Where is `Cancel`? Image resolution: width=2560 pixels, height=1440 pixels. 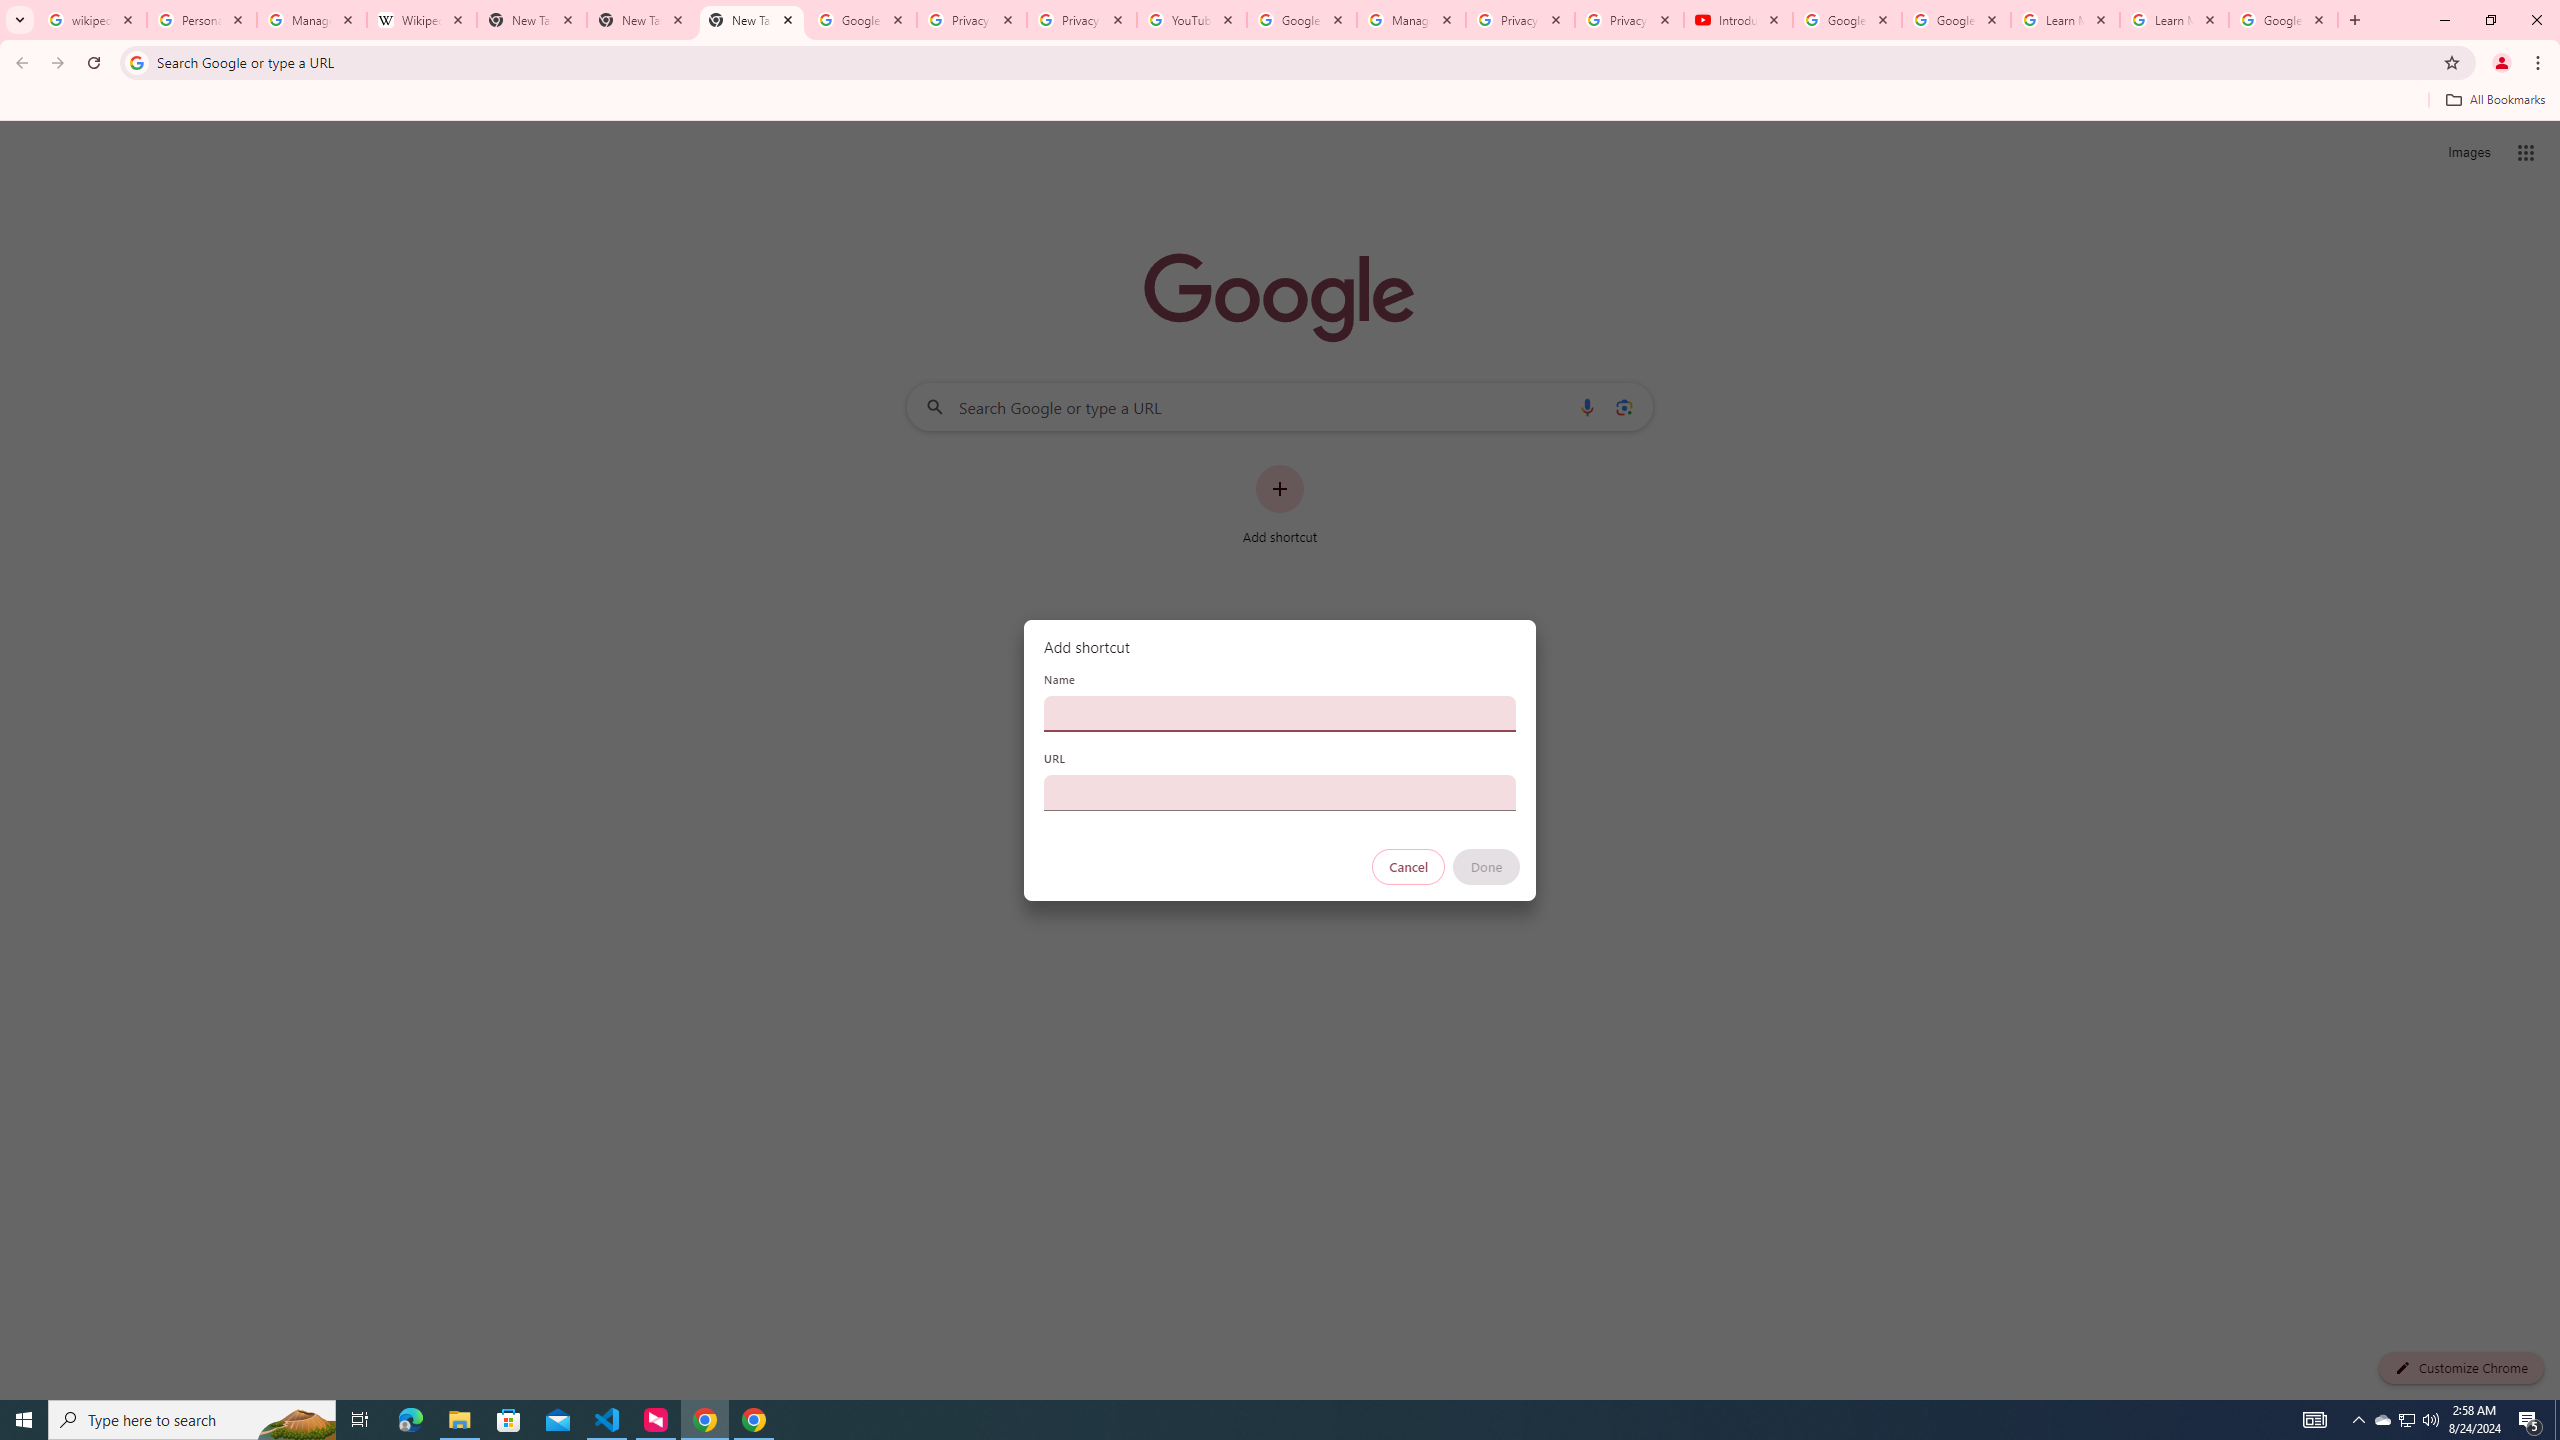 Cancel is located at coordinates (1409, 867).